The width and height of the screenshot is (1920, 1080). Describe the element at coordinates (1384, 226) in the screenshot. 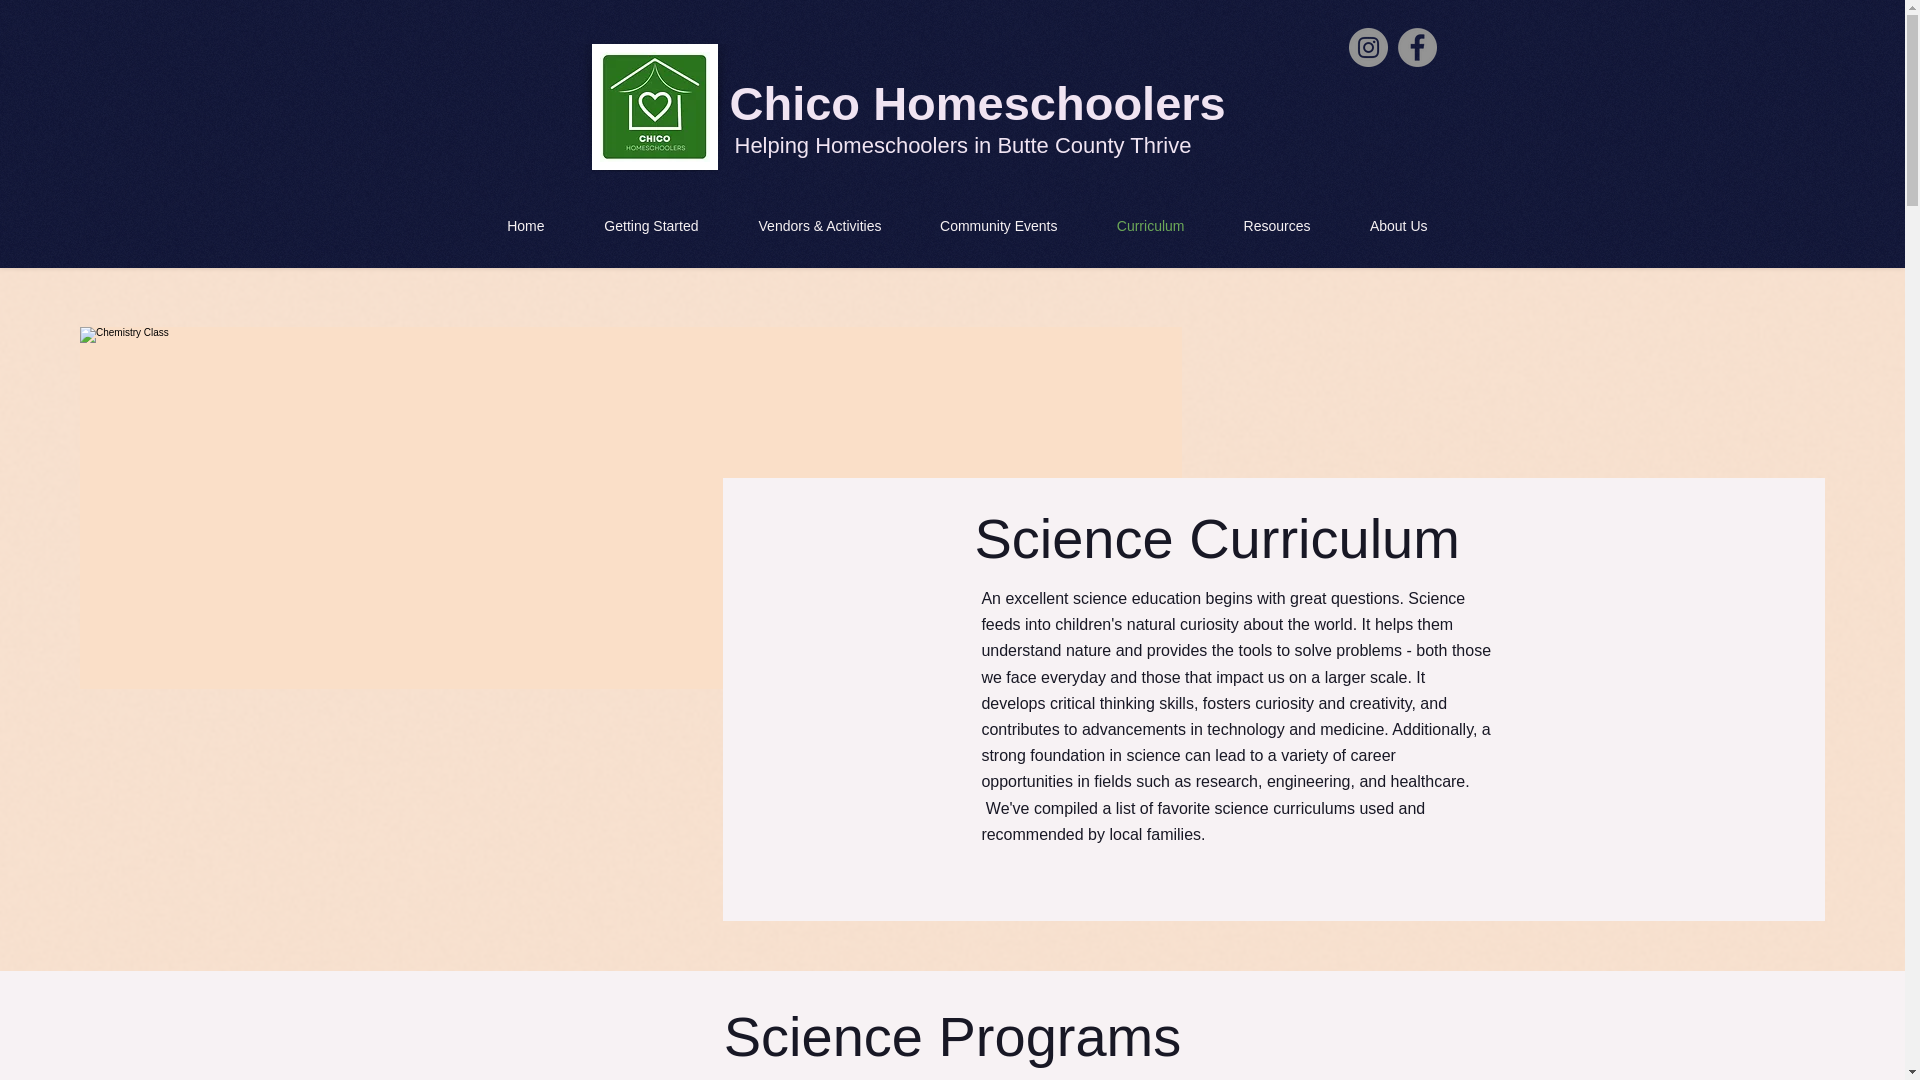

I see `About Us` at that location.